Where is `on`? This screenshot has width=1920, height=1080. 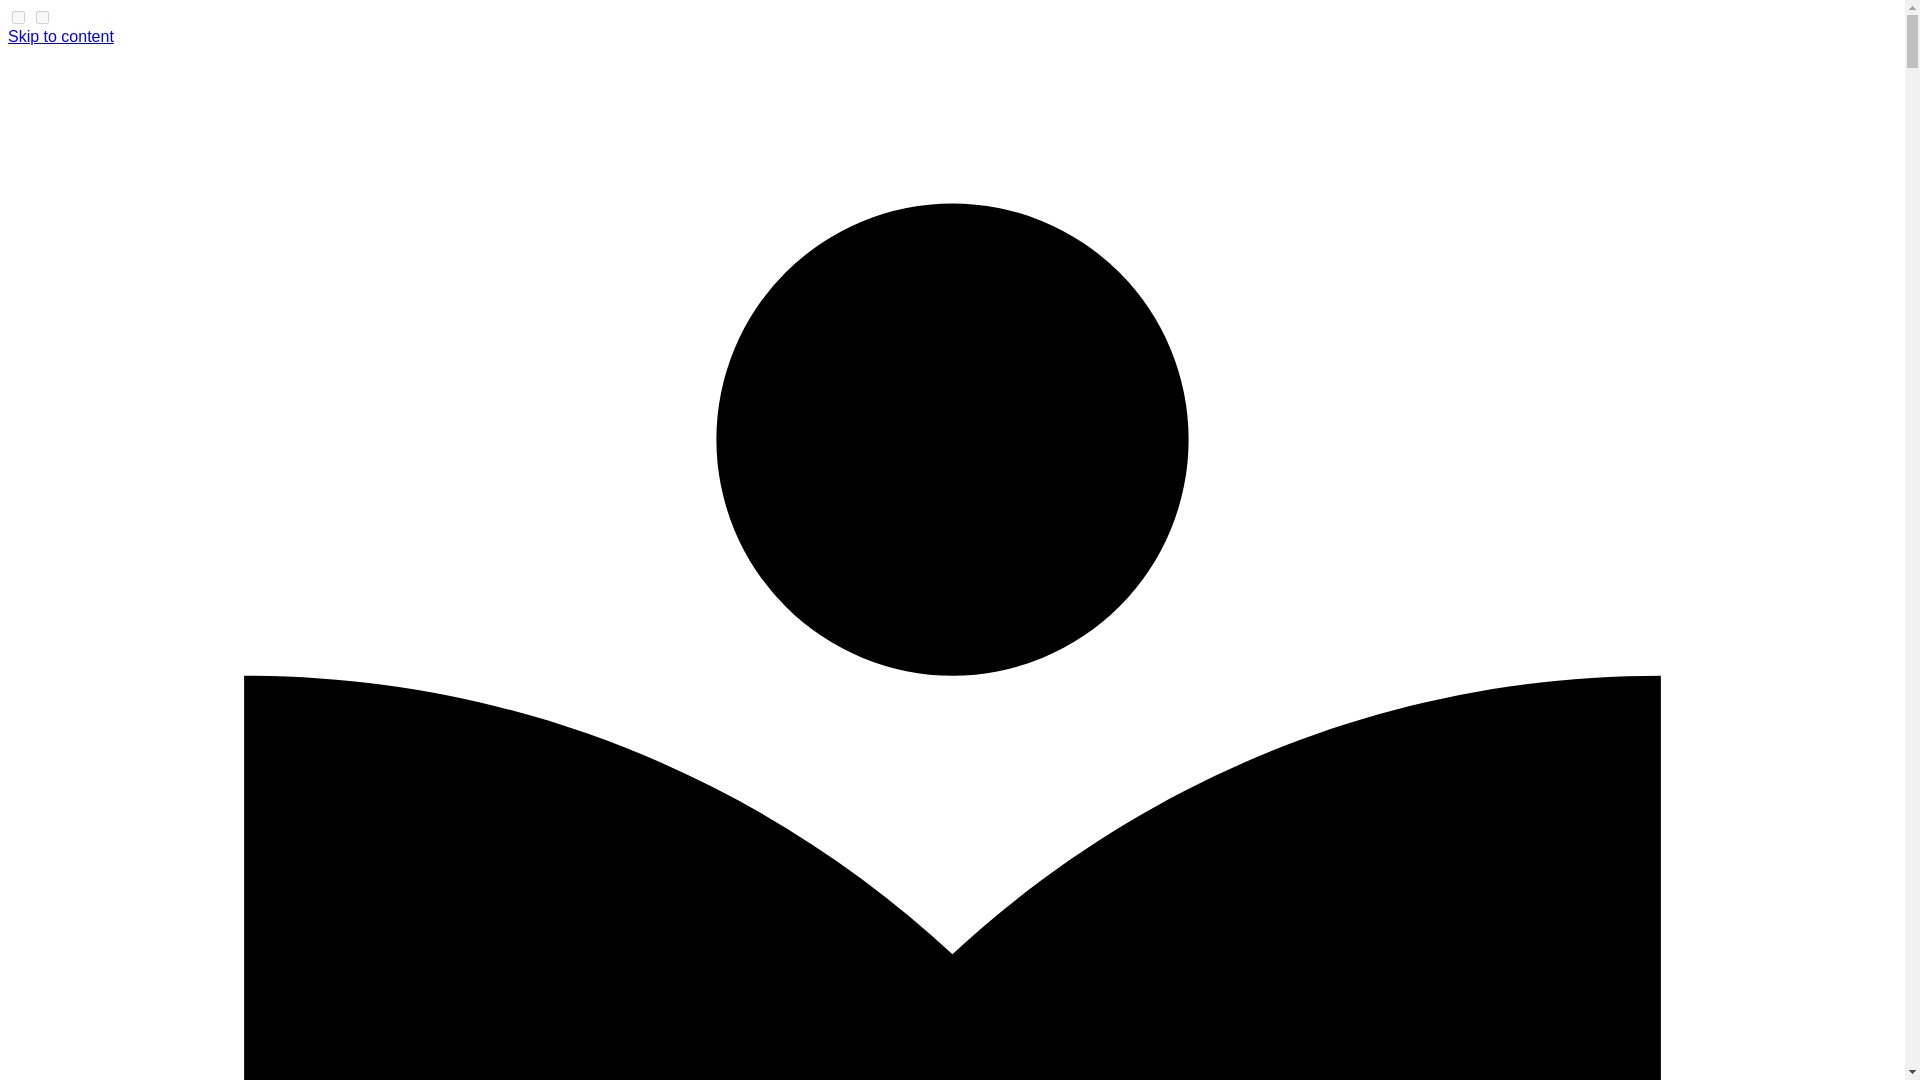 on is located at coordinates (42, 16).